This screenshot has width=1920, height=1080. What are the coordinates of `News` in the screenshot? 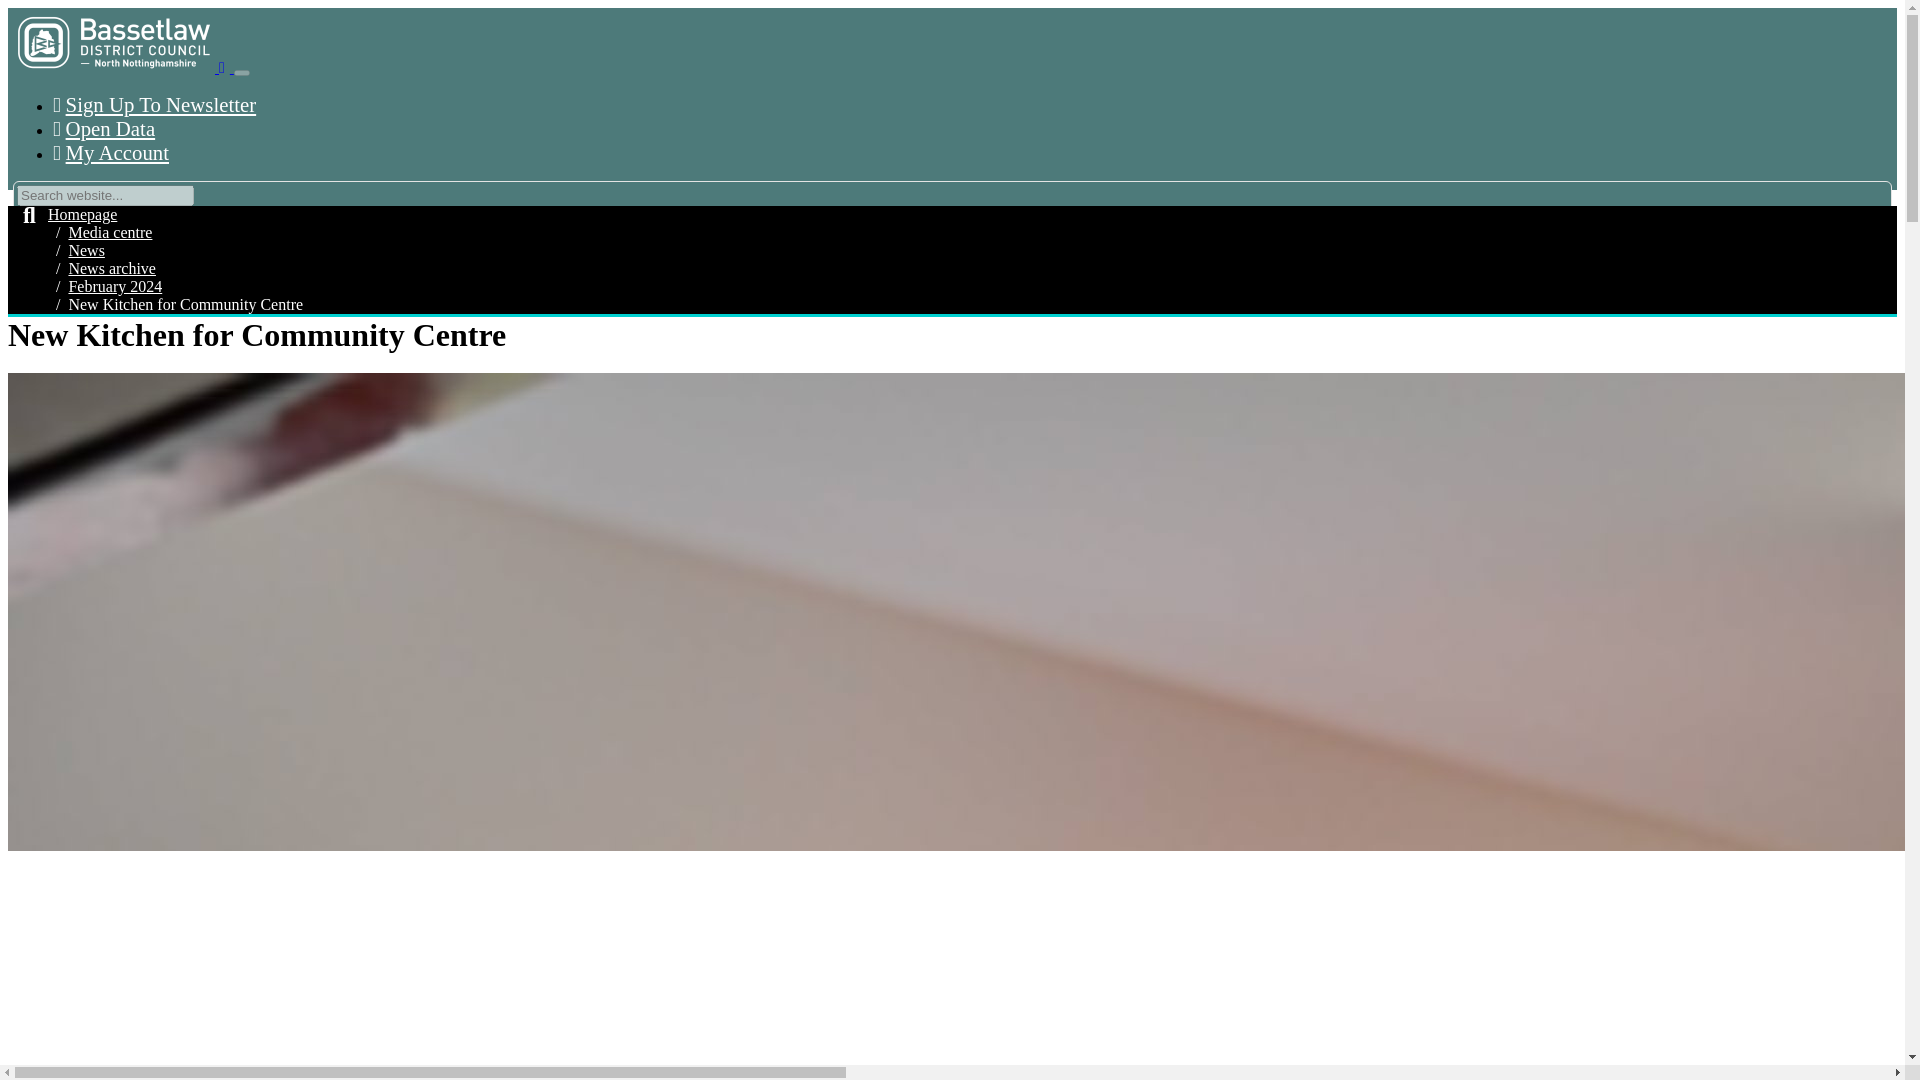 It's located at (85, 250).